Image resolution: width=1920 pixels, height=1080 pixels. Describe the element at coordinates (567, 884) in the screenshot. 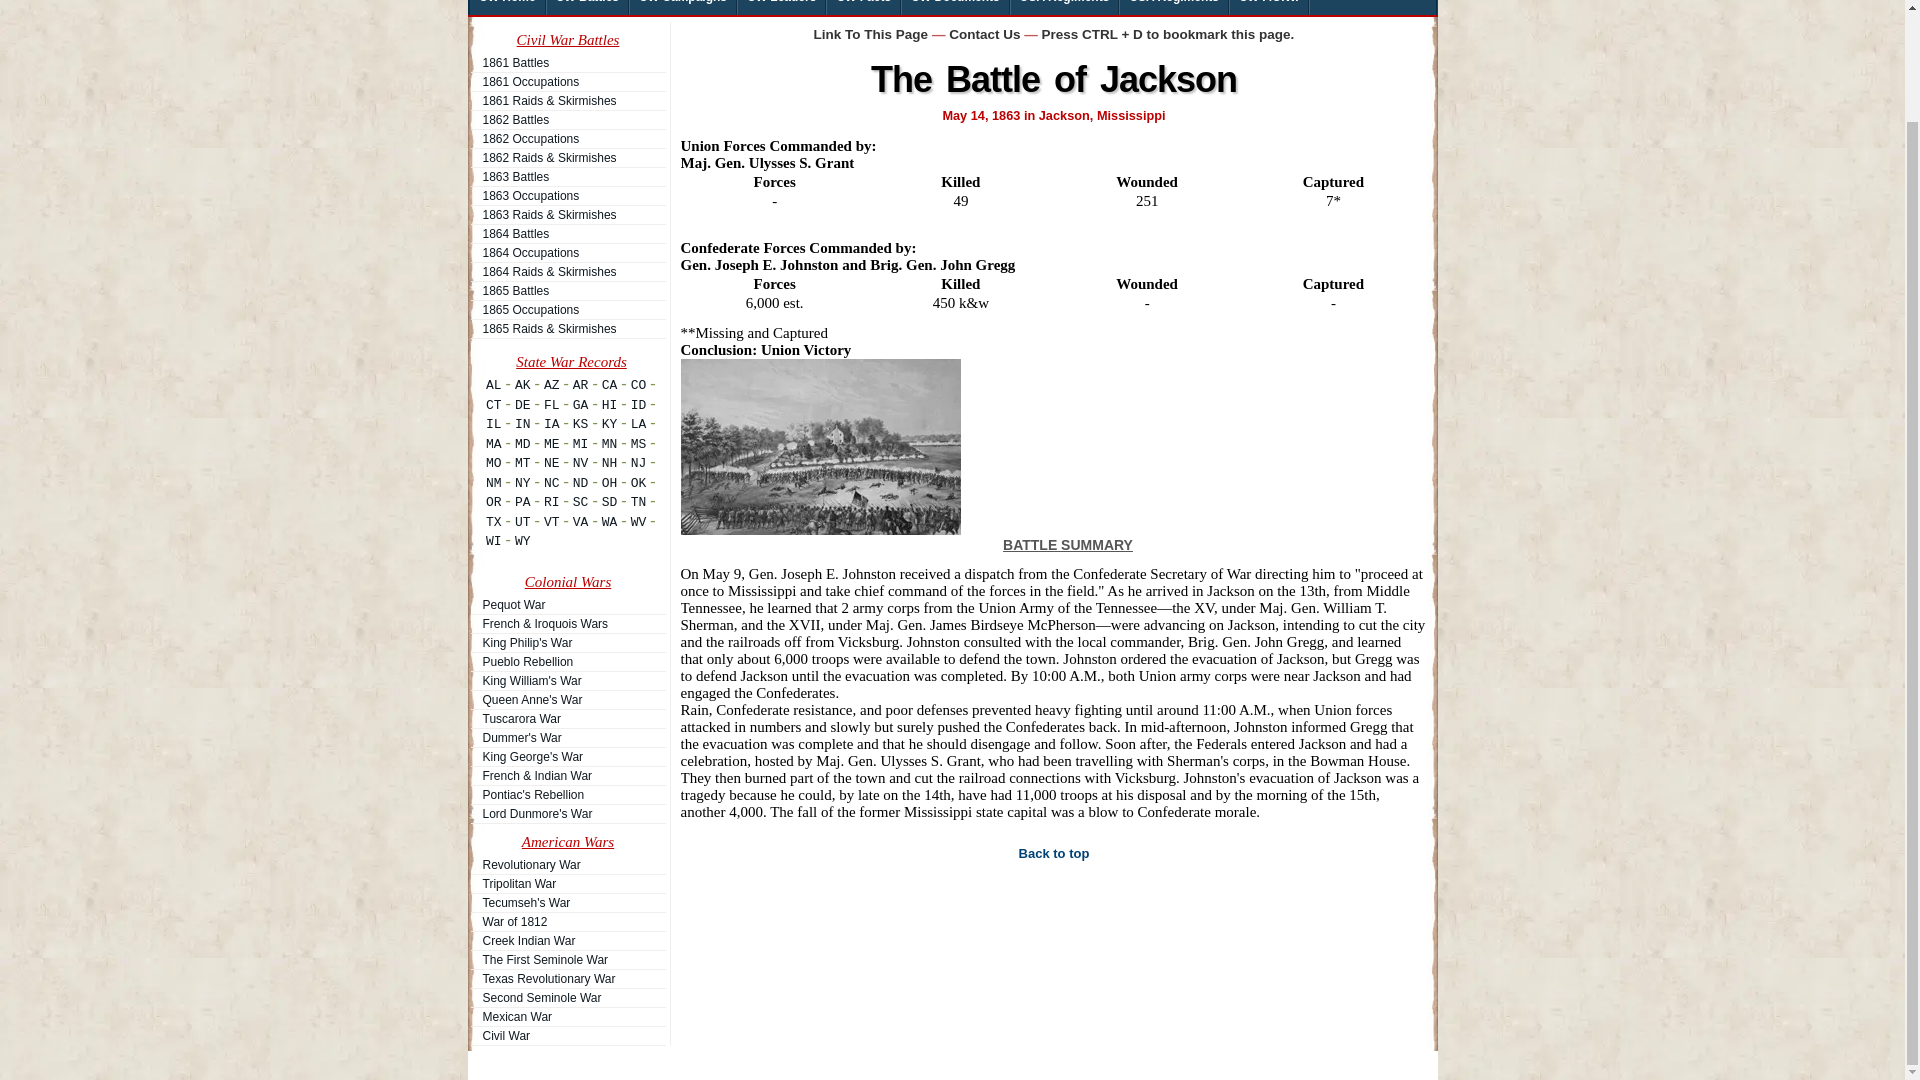

I see `Tripolitan War` at that location.